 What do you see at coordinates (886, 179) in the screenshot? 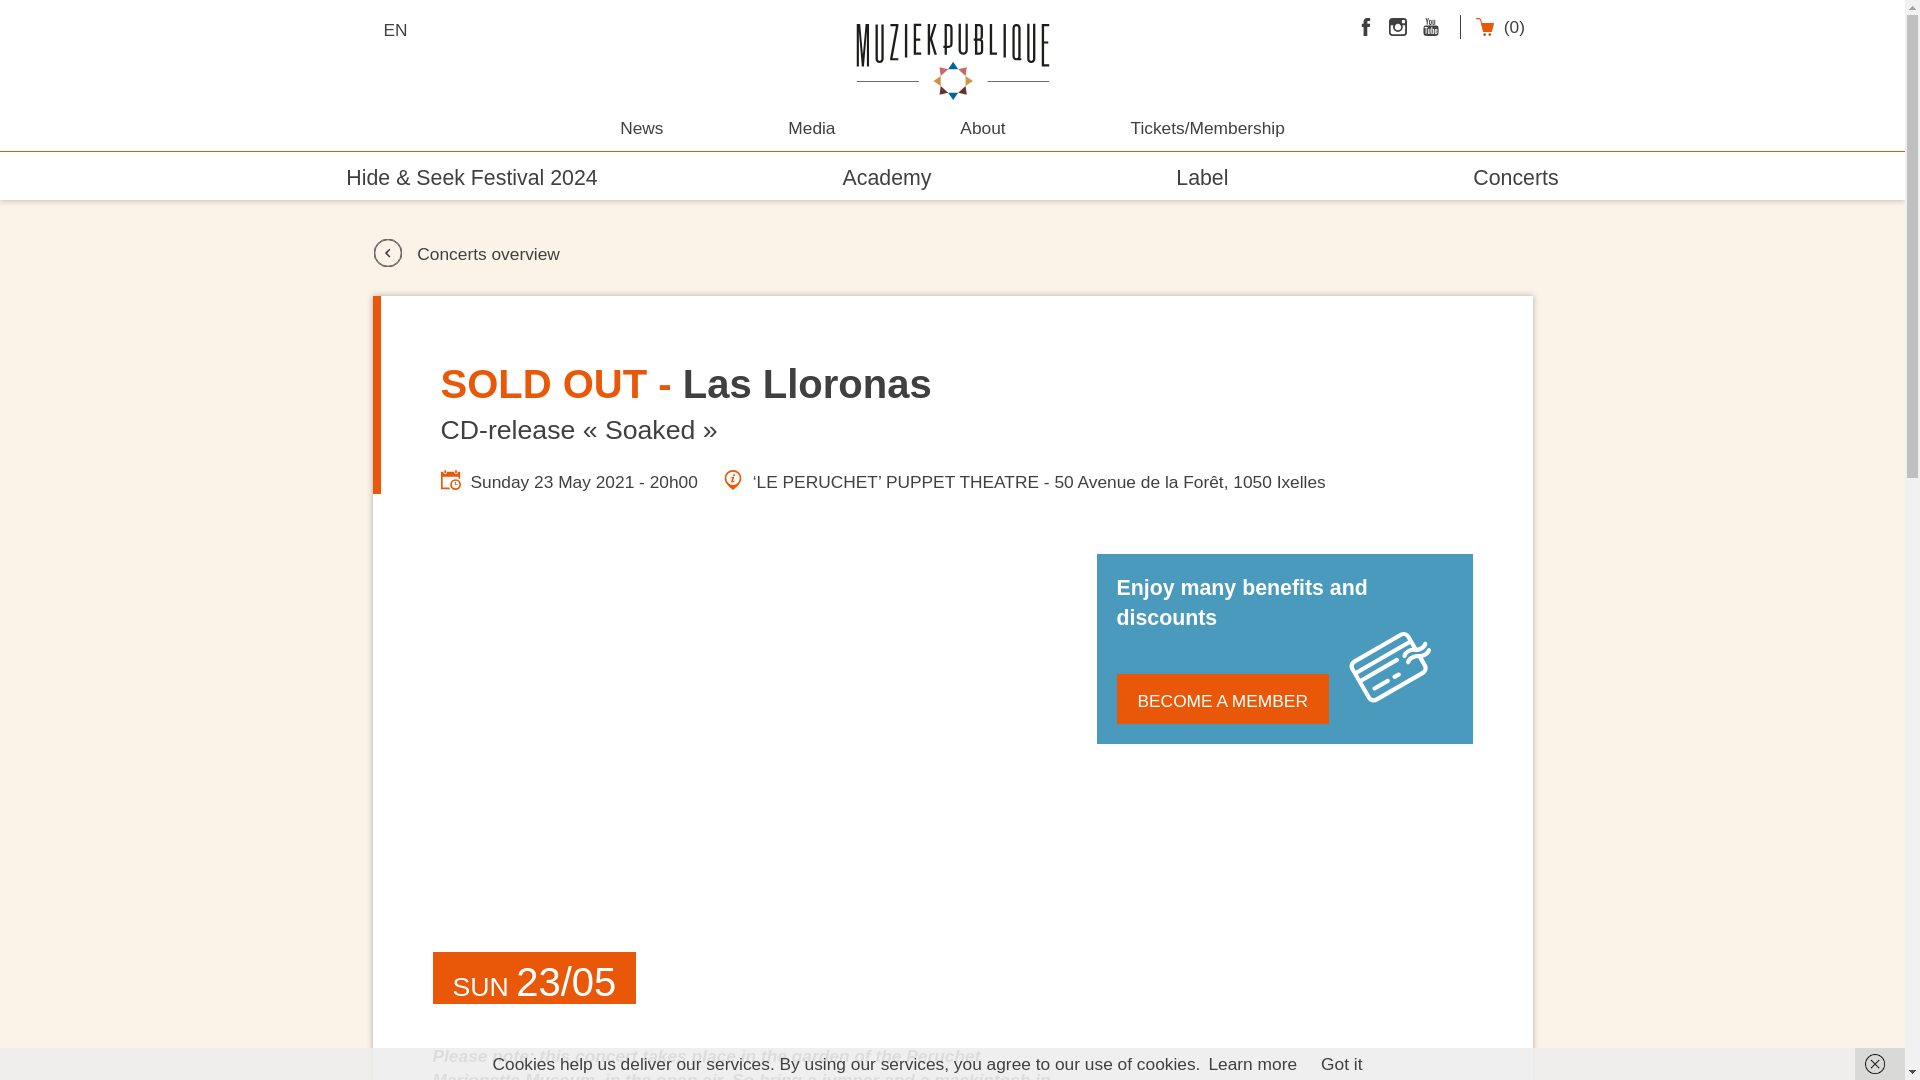
I see `Academy` at bounding box center [886, 179].